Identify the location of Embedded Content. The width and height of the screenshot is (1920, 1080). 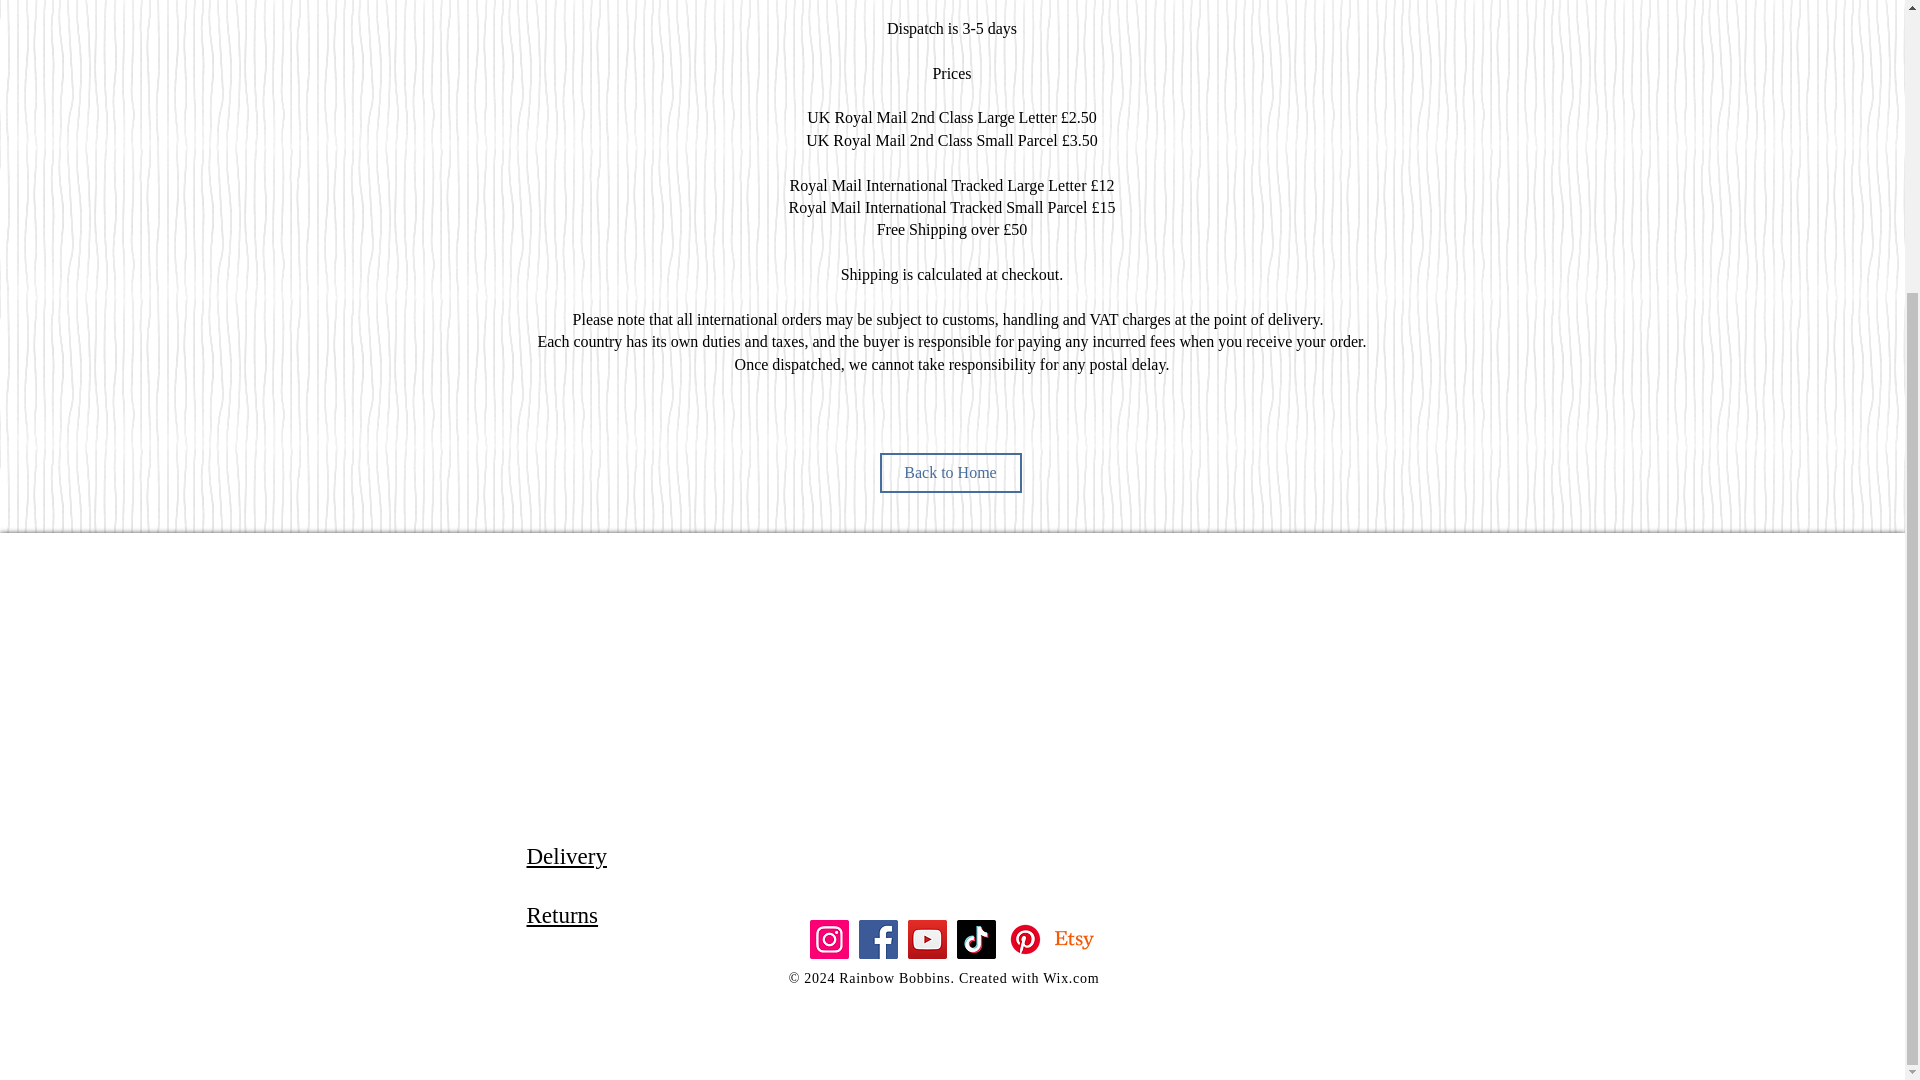
(960, 699).